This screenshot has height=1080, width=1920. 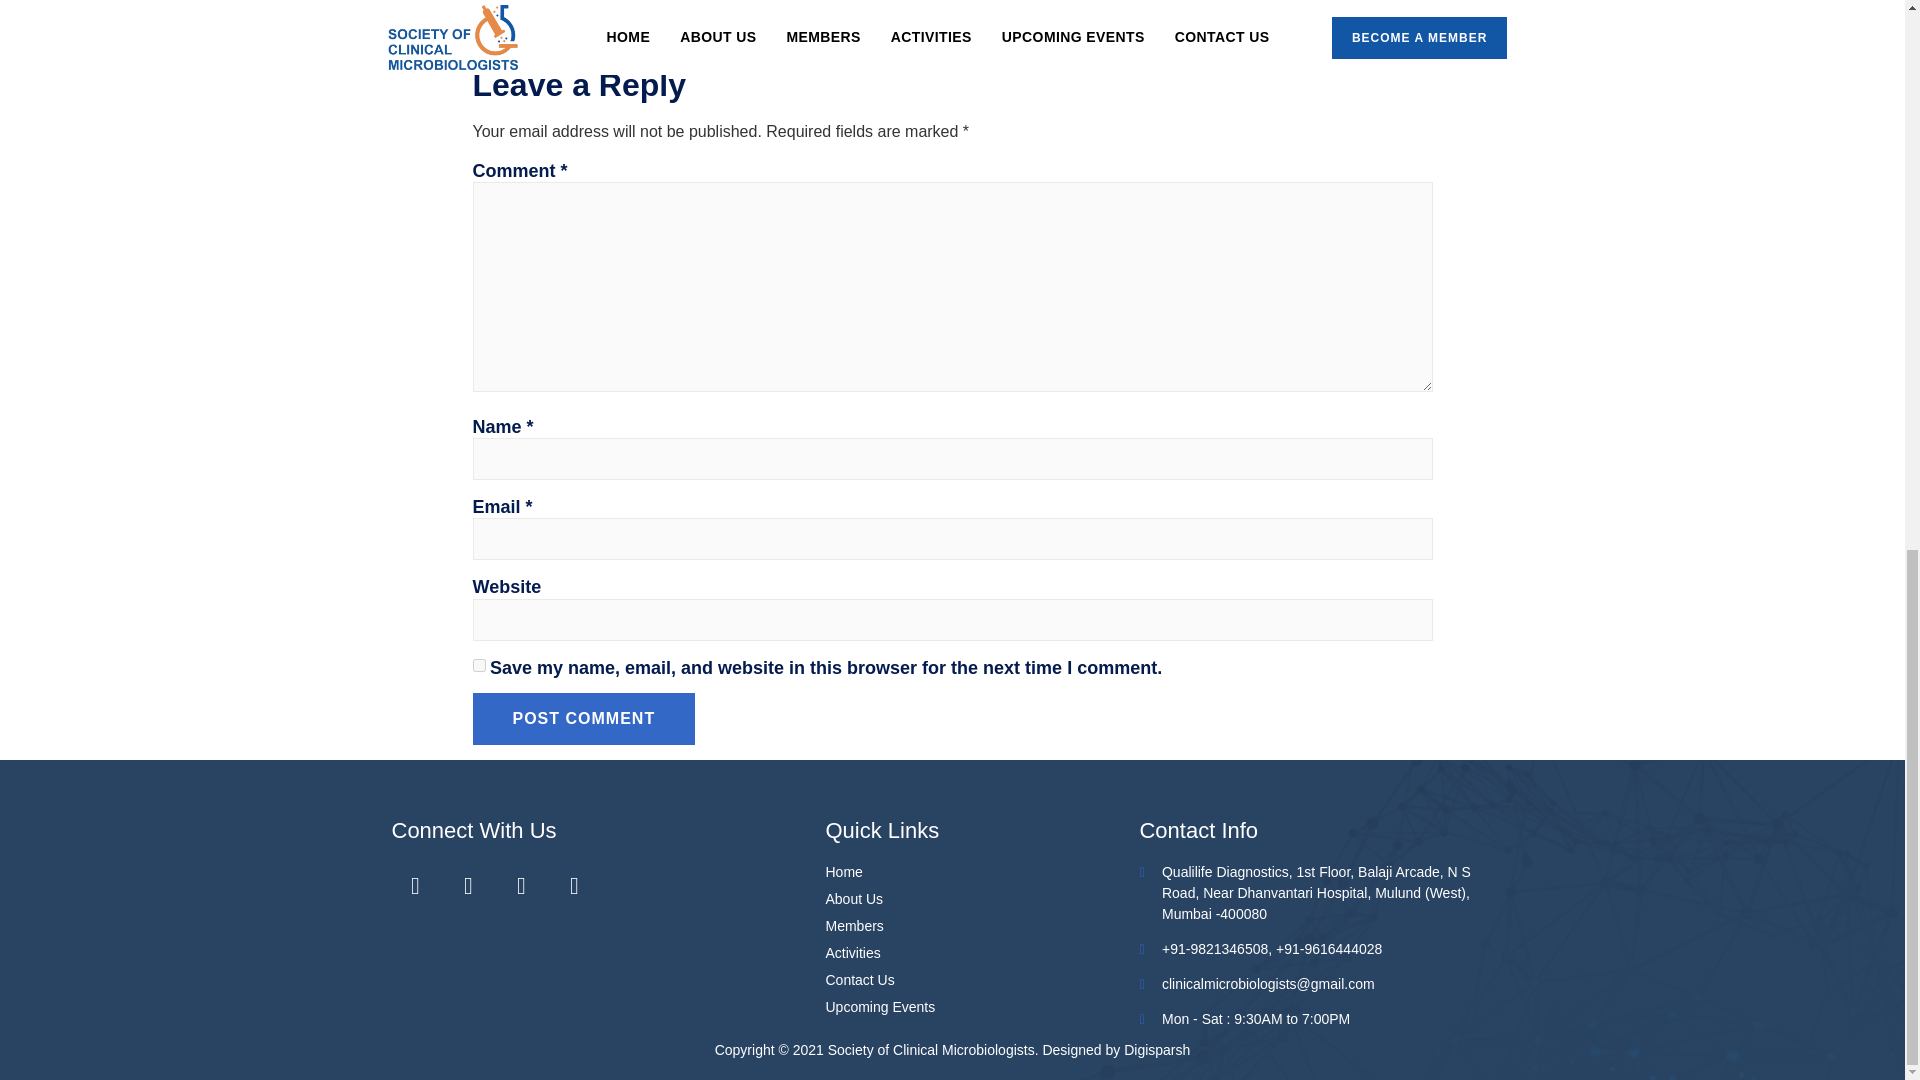 What do you see at coordinates (982, 926) in the screenshot?
I see `Members` at bounding box center [982, 926].